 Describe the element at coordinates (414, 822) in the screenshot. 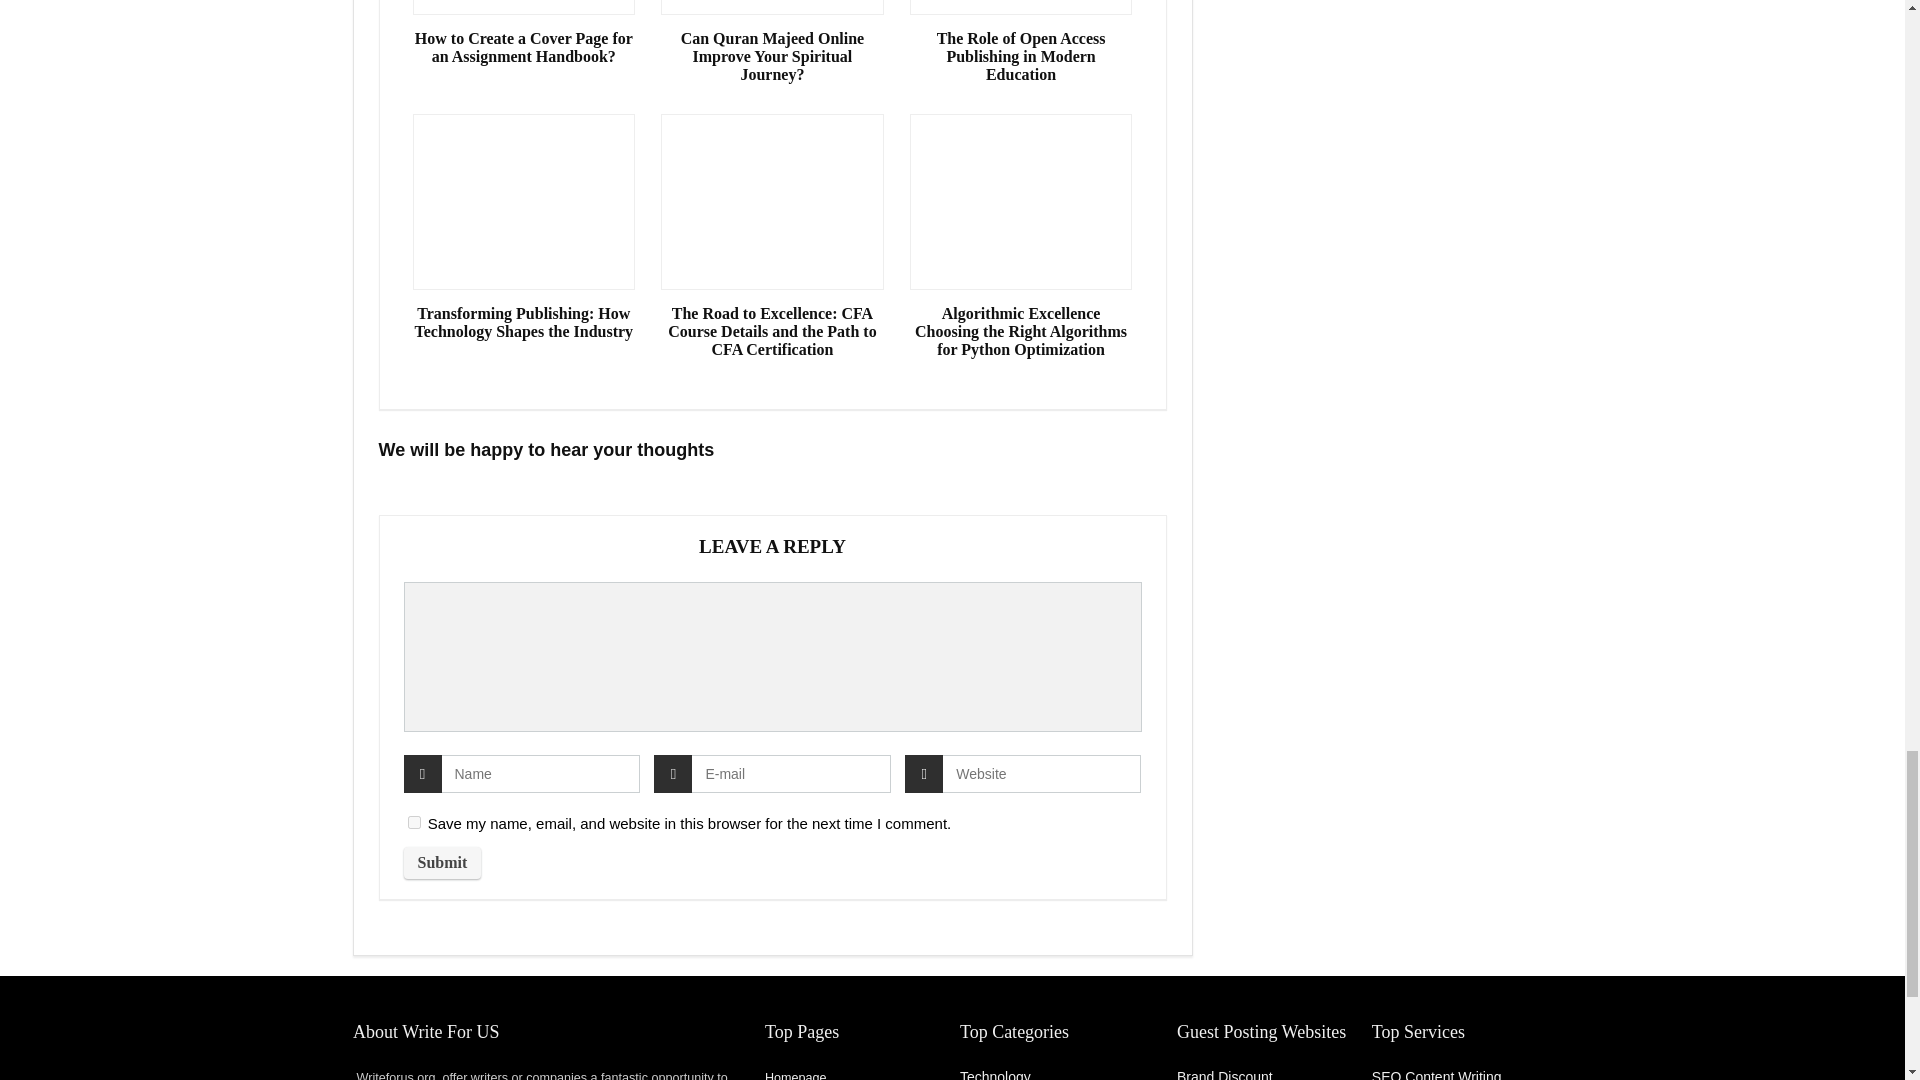

I see `yes` at that location.